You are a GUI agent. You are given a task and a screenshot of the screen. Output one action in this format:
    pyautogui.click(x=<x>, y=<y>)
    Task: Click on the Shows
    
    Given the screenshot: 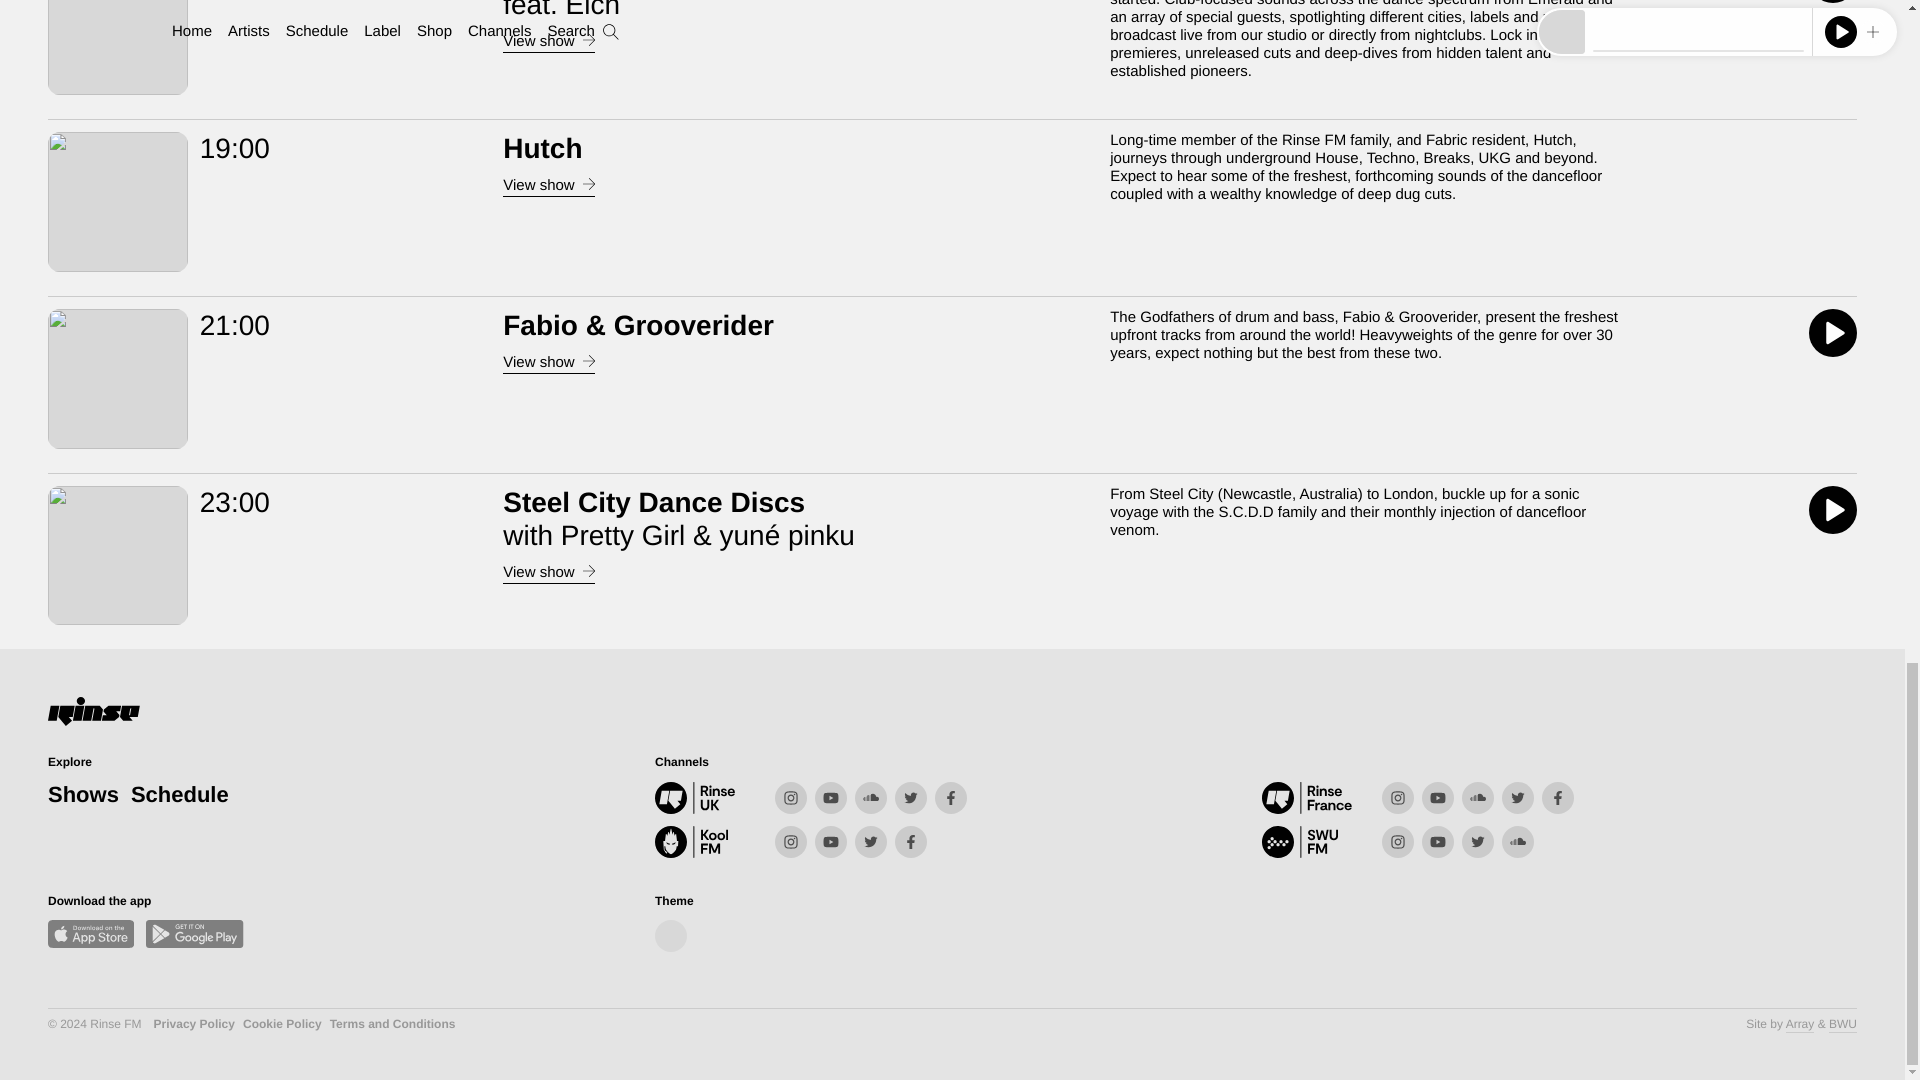 What is the action you would take?
    pyautogui.click(x=84, y=794)
    